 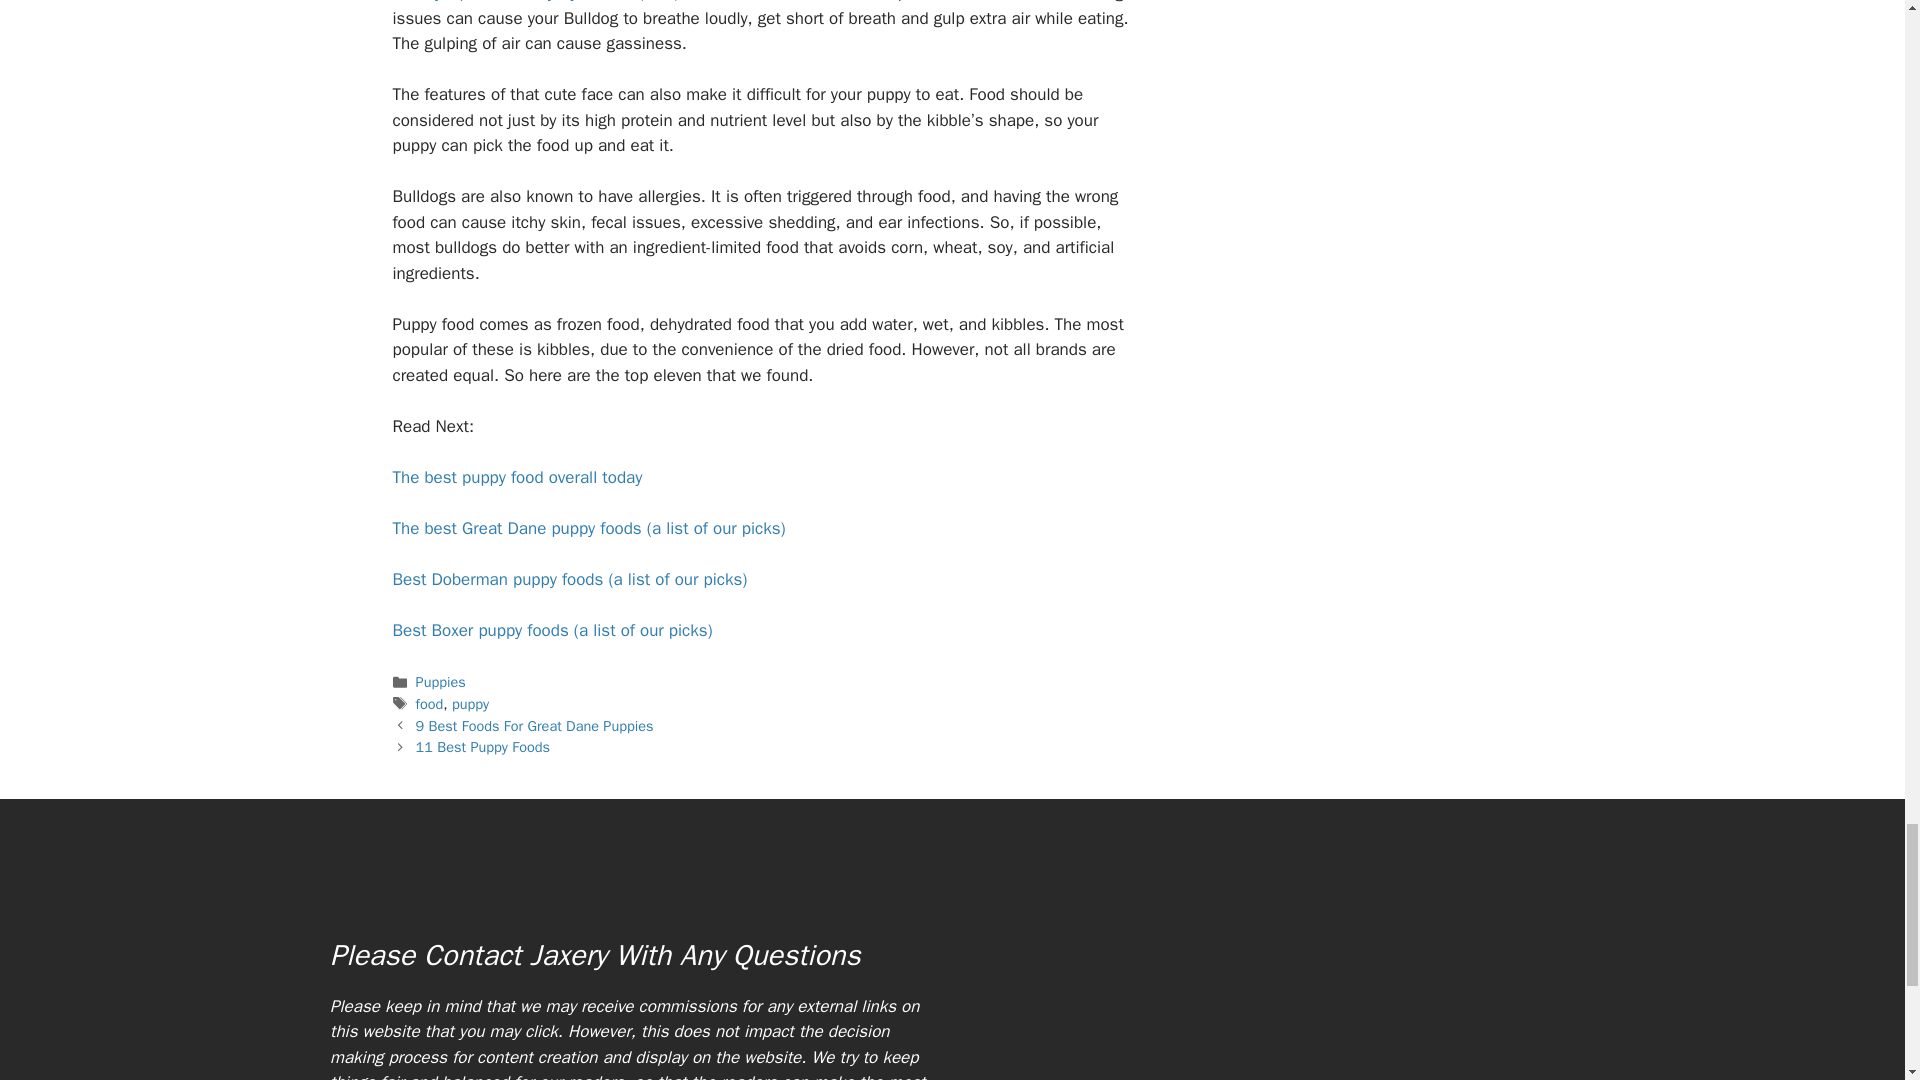 I want to click on Puppies, so click(x=441, y=682).